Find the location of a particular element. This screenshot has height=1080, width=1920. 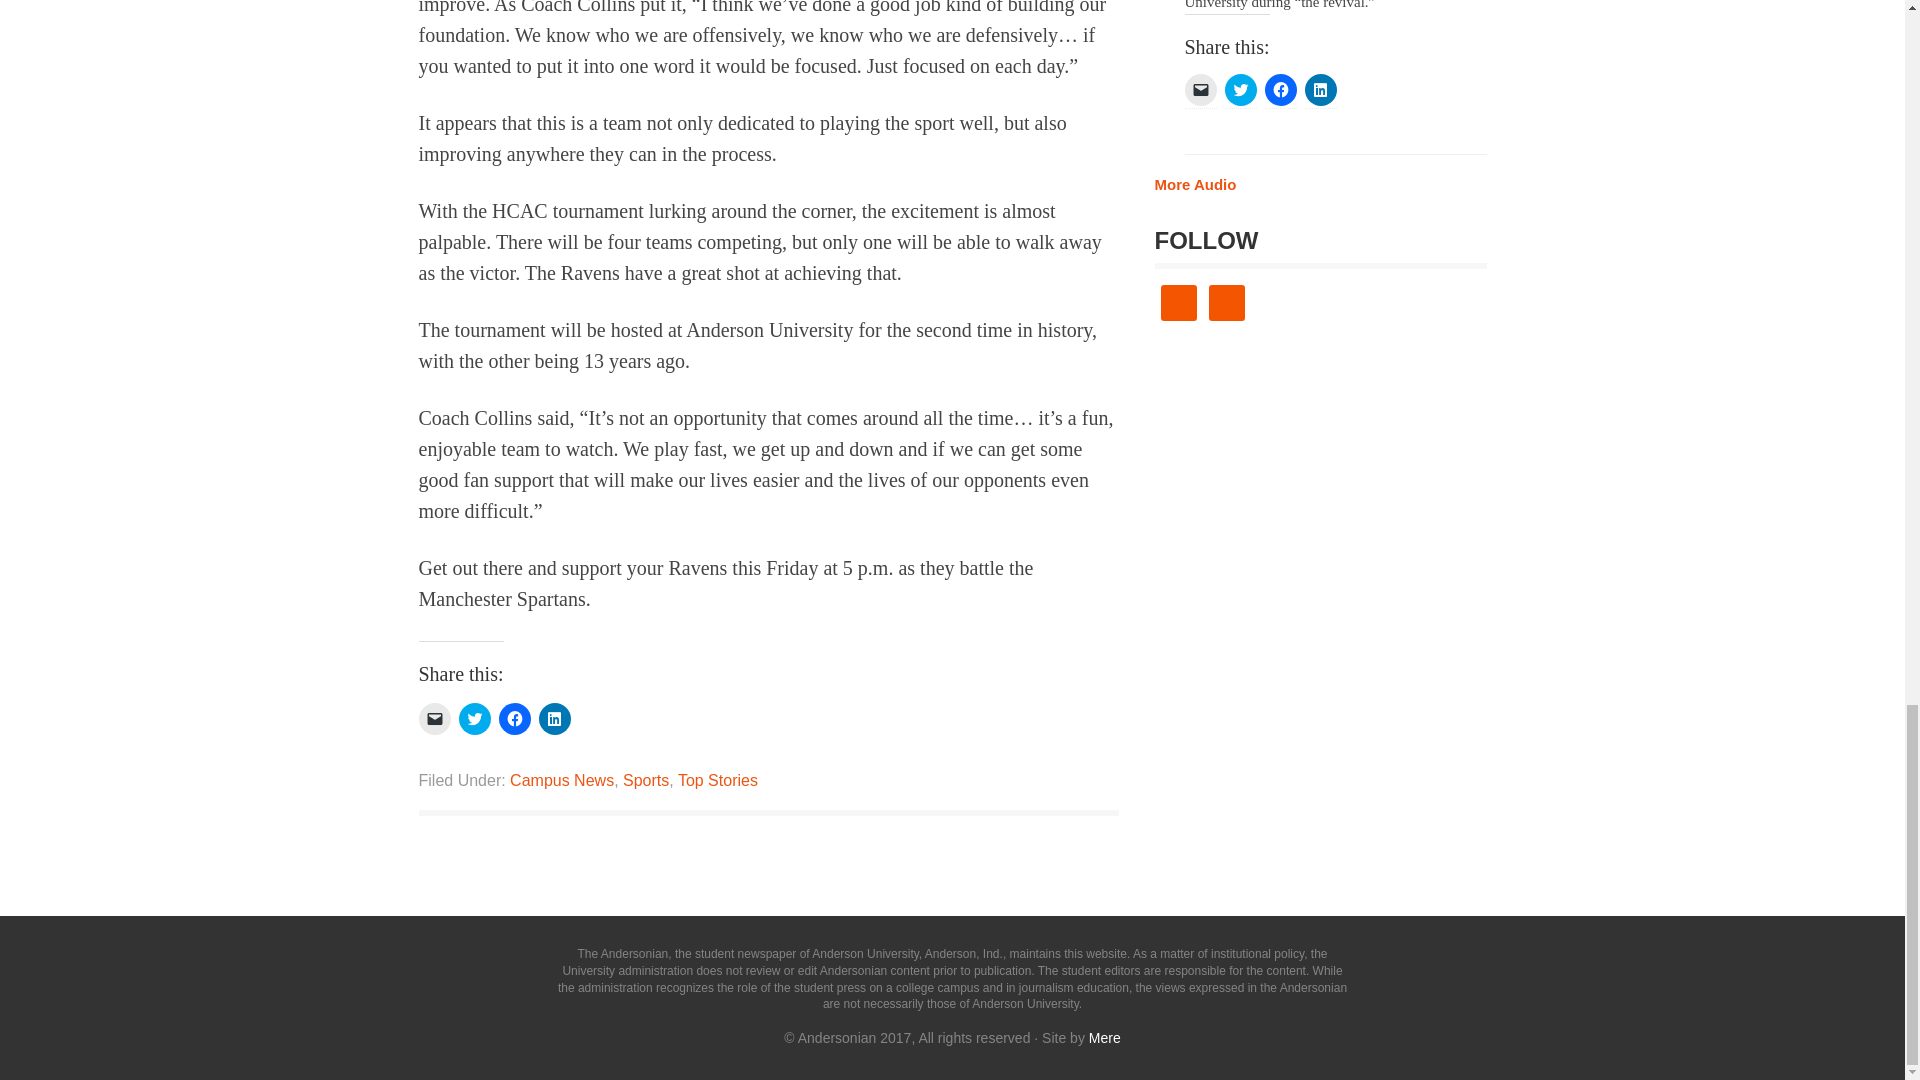

Campus News is located at coordinates (562, 780).